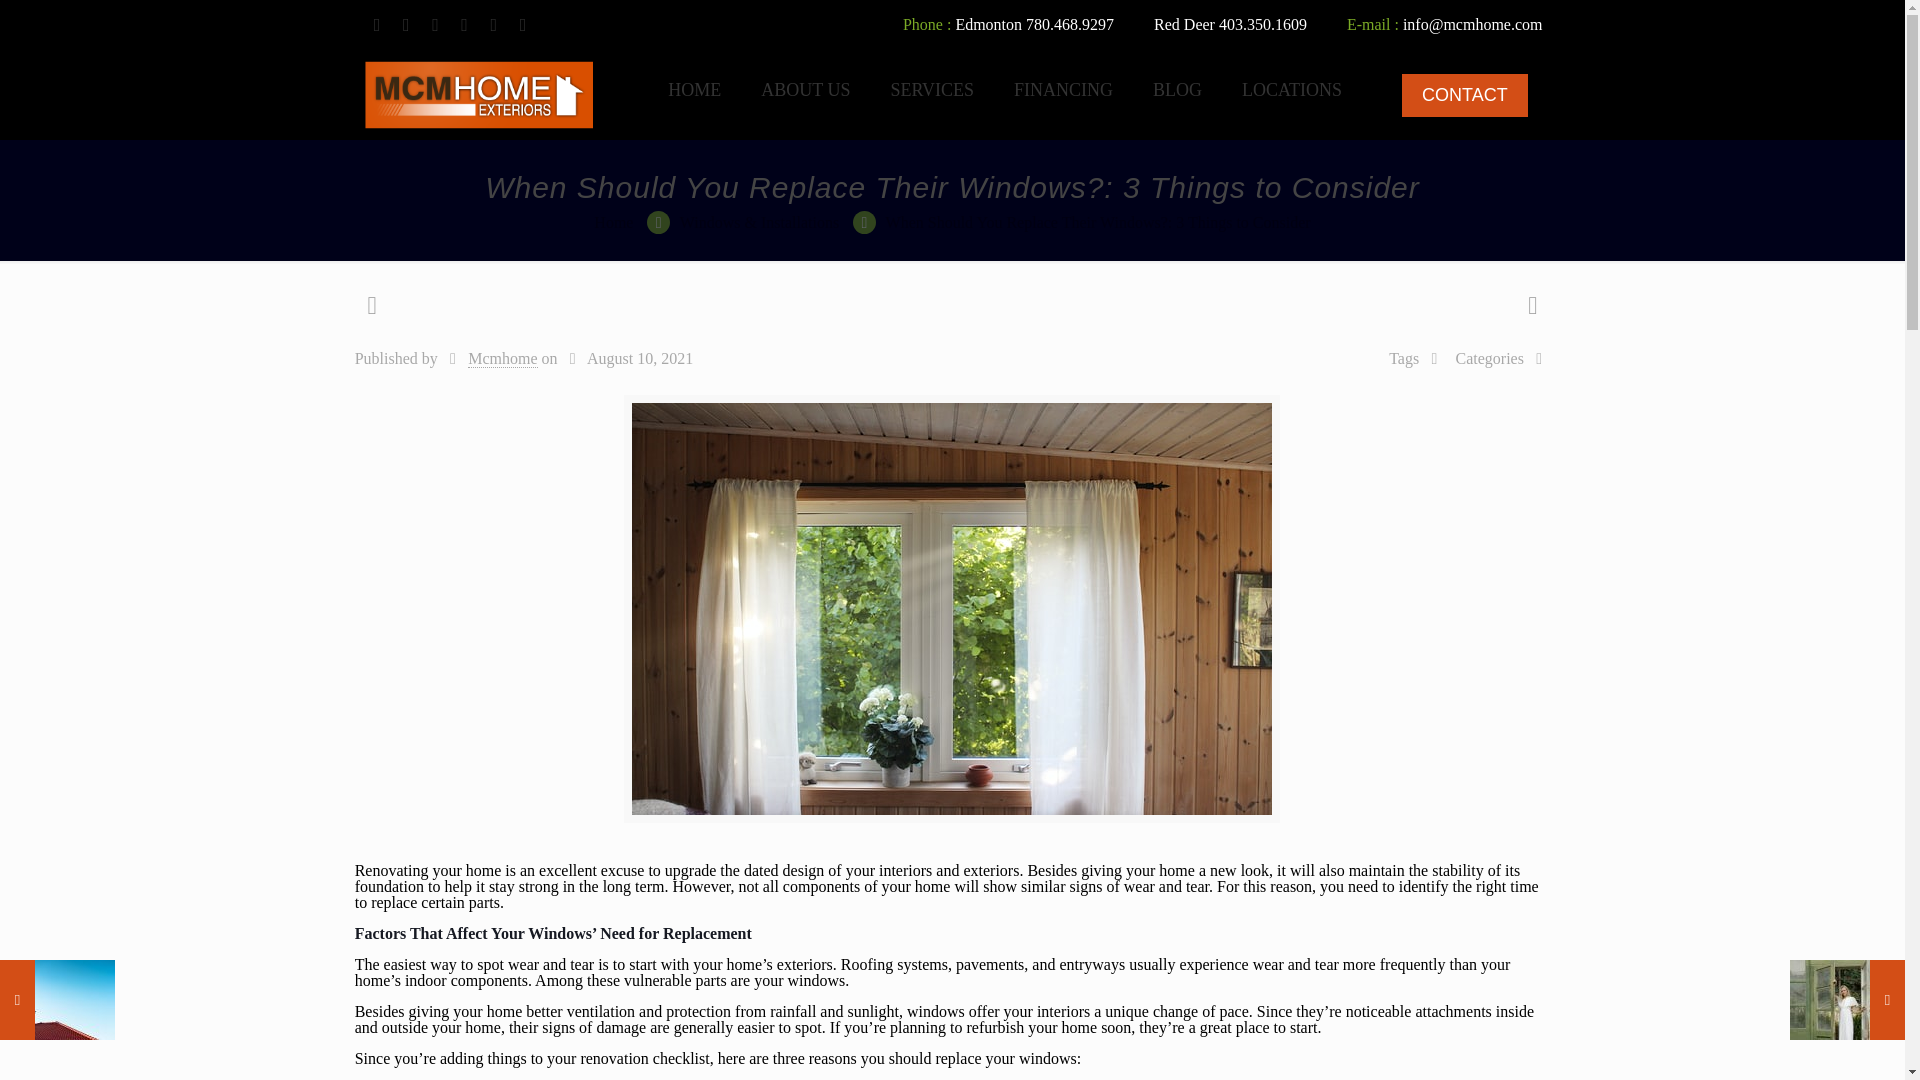 The image size is (1920, 1080). What do you see at coordinates (1176, 89) in the screenshot?
I see `Blog` at bounding box center [1176, 89].